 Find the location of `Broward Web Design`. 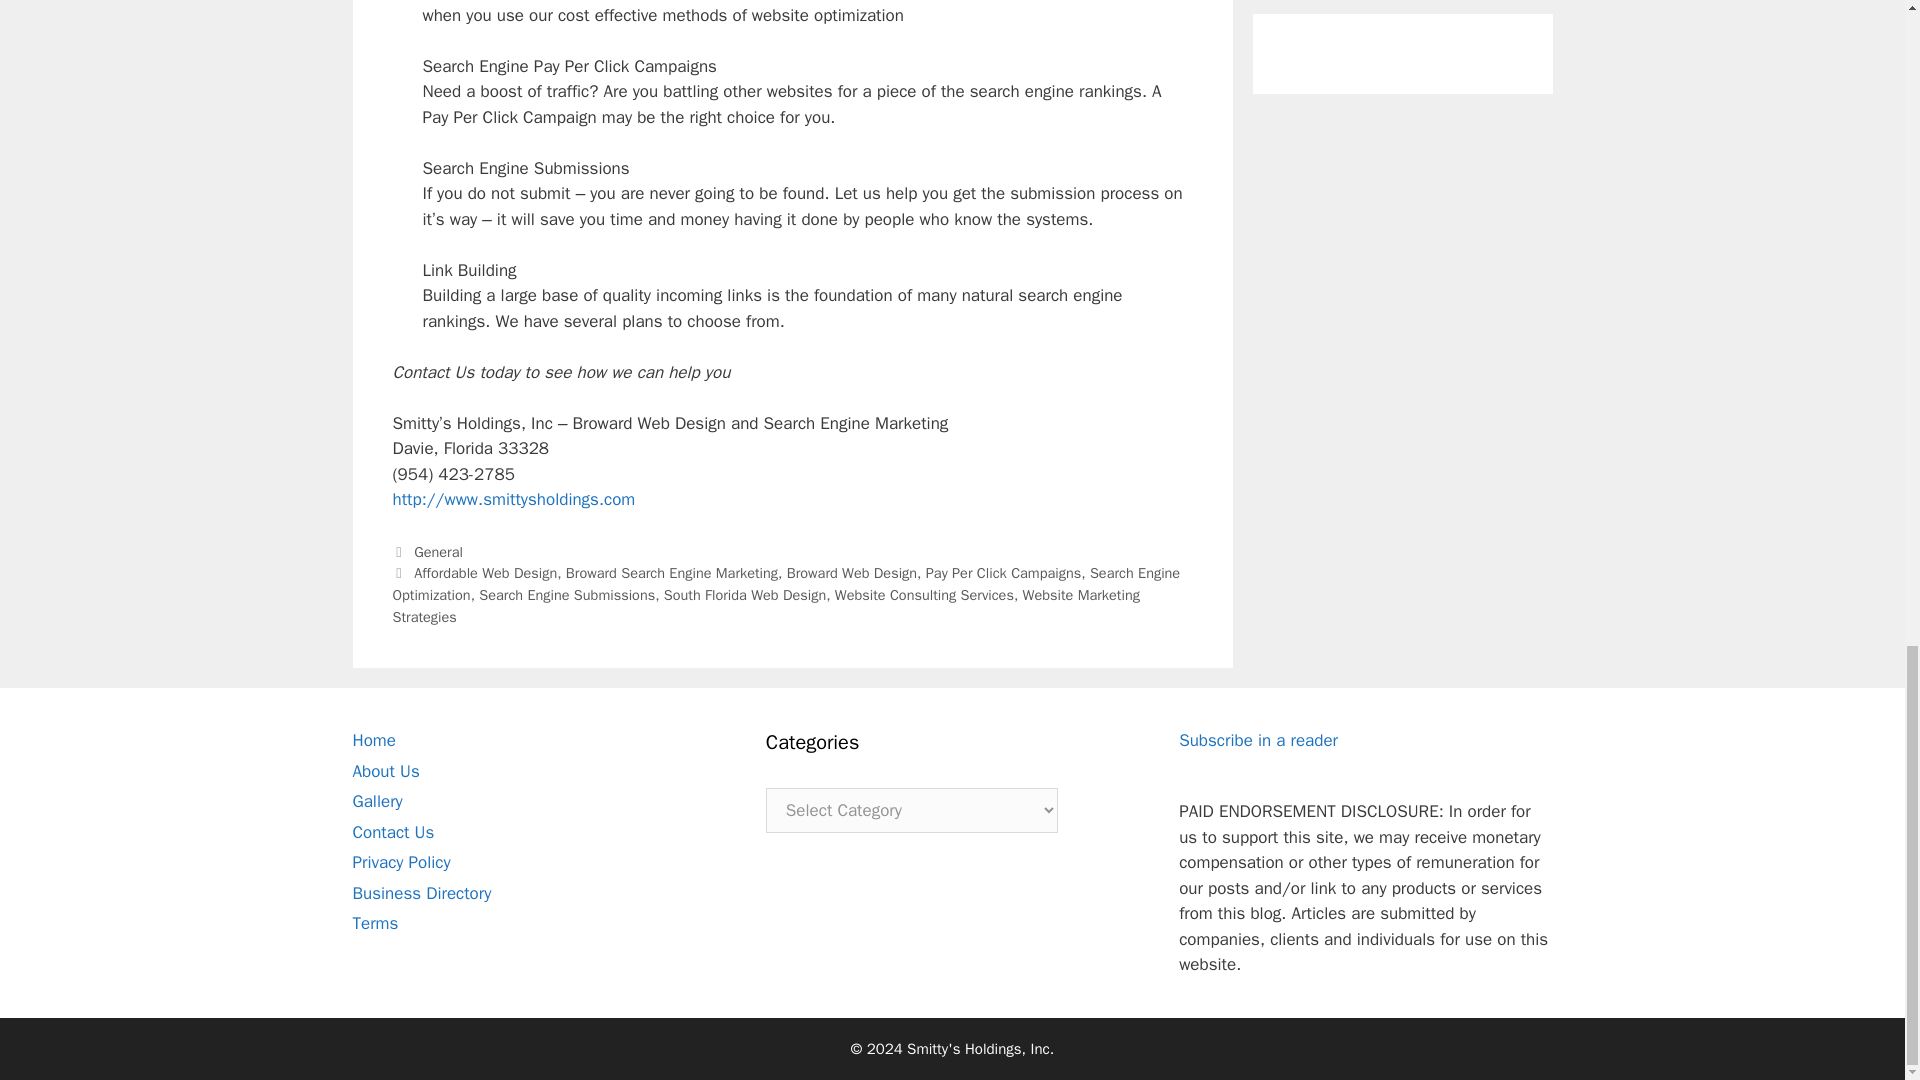

Broward Web Design is located at coordinates (852, 572).